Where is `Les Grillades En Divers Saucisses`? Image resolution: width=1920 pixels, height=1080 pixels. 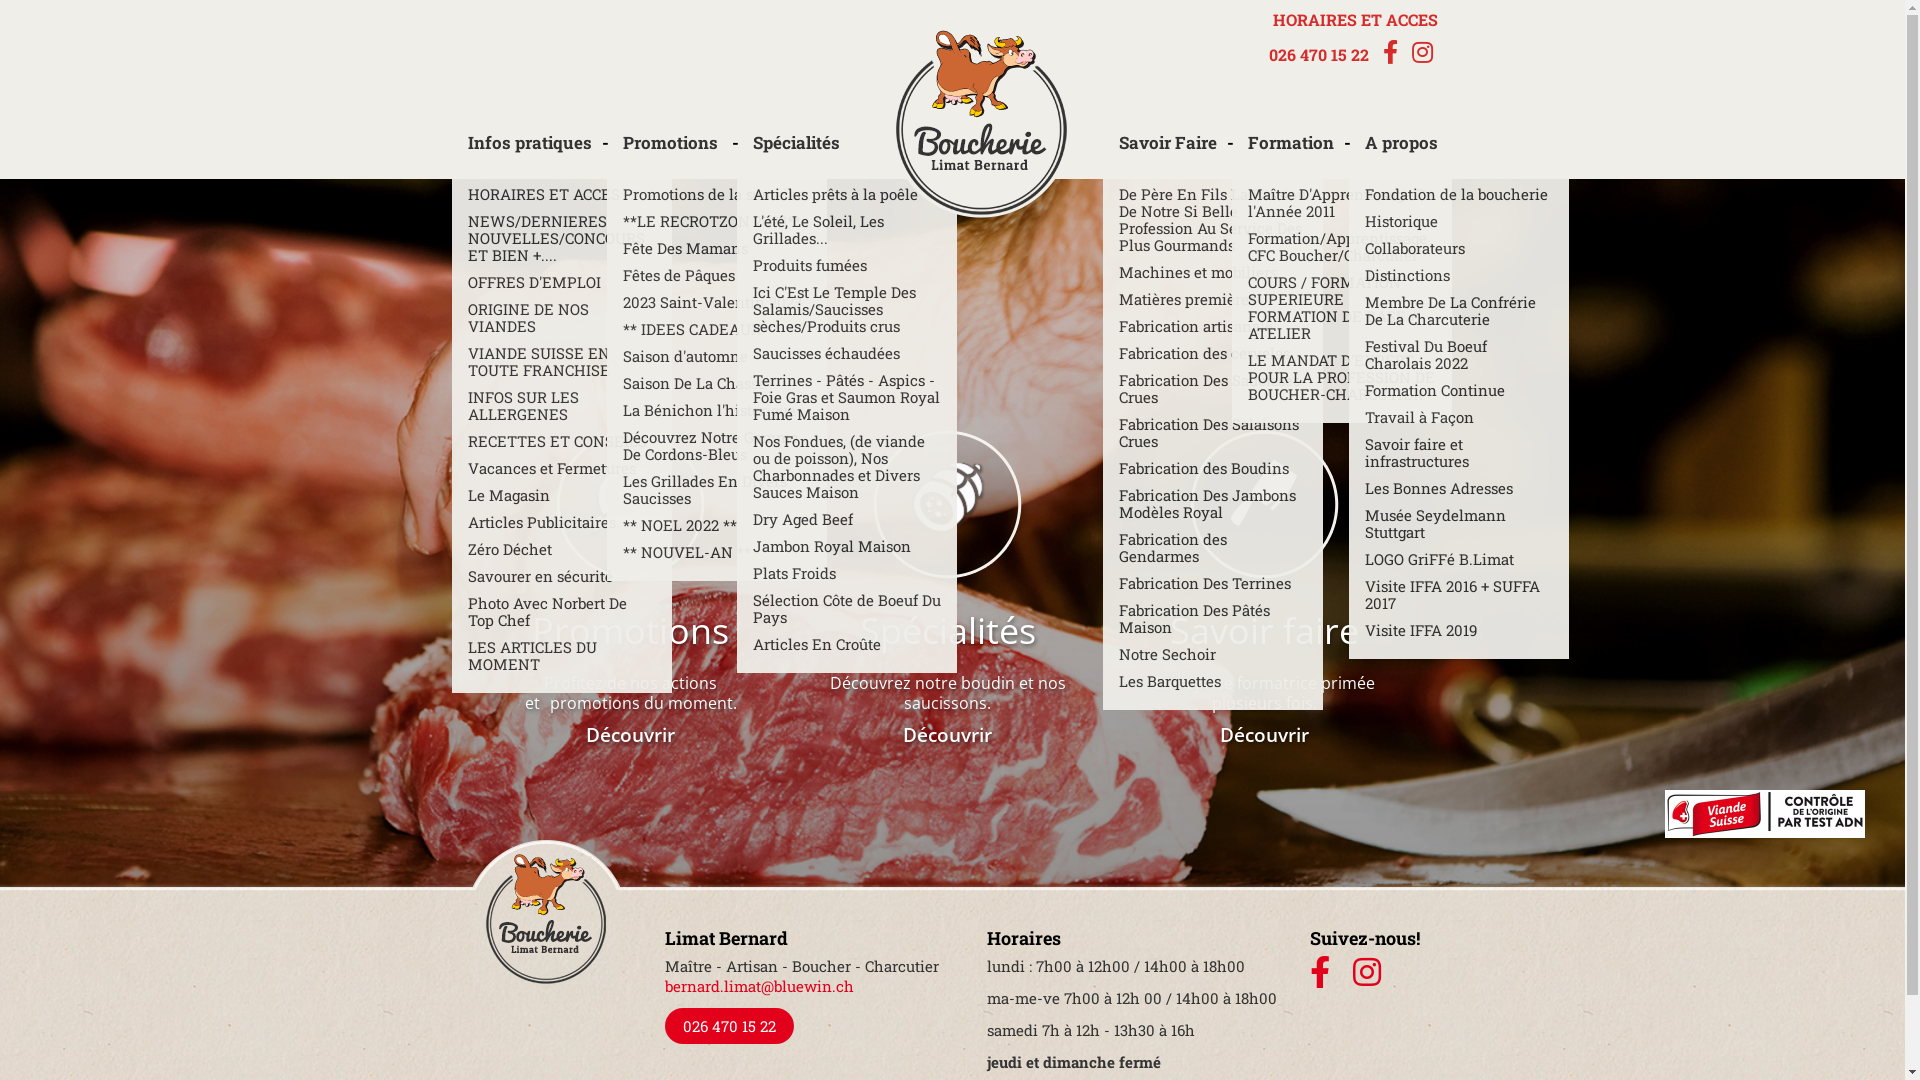 Les Grillades En Divers Saucisses is located at coordinates (716, 490).